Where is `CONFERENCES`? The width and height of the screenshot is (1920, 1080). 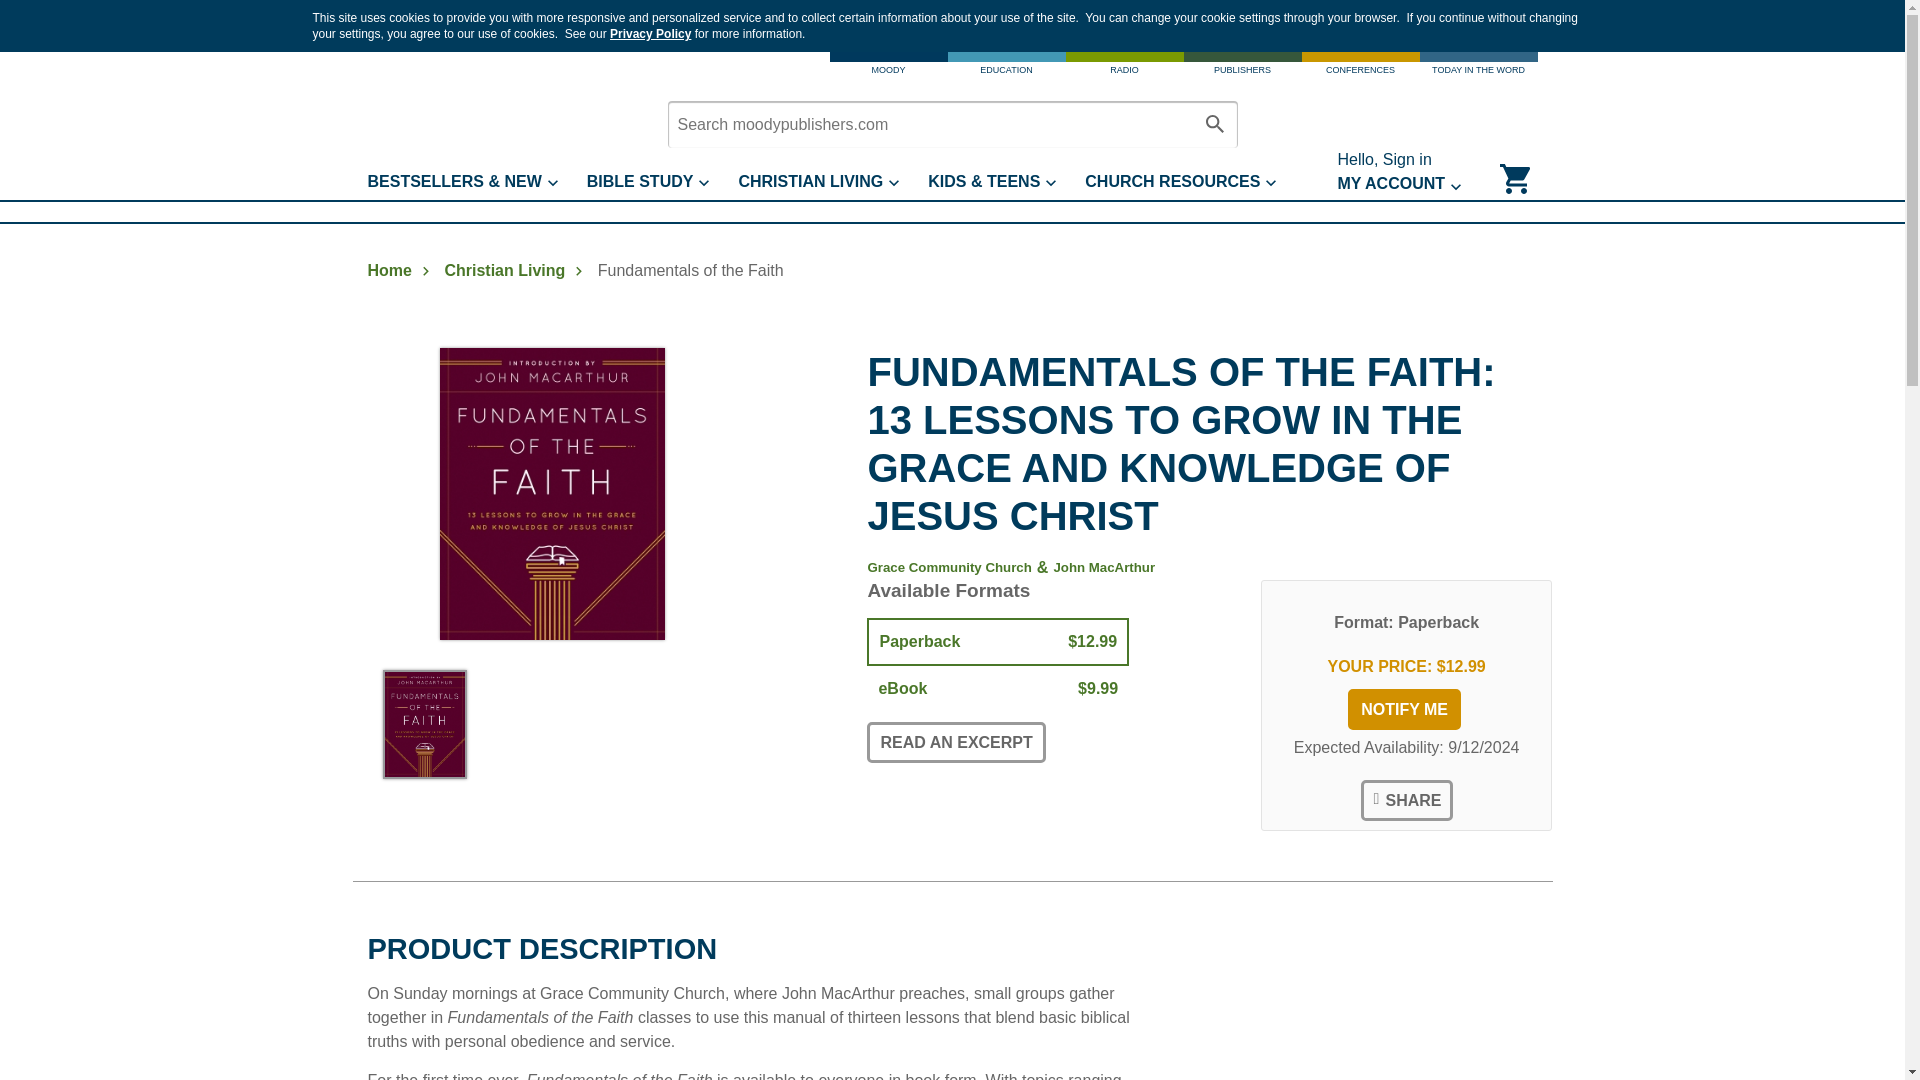 CONFERENCES is located at coordinates (1360, 67).